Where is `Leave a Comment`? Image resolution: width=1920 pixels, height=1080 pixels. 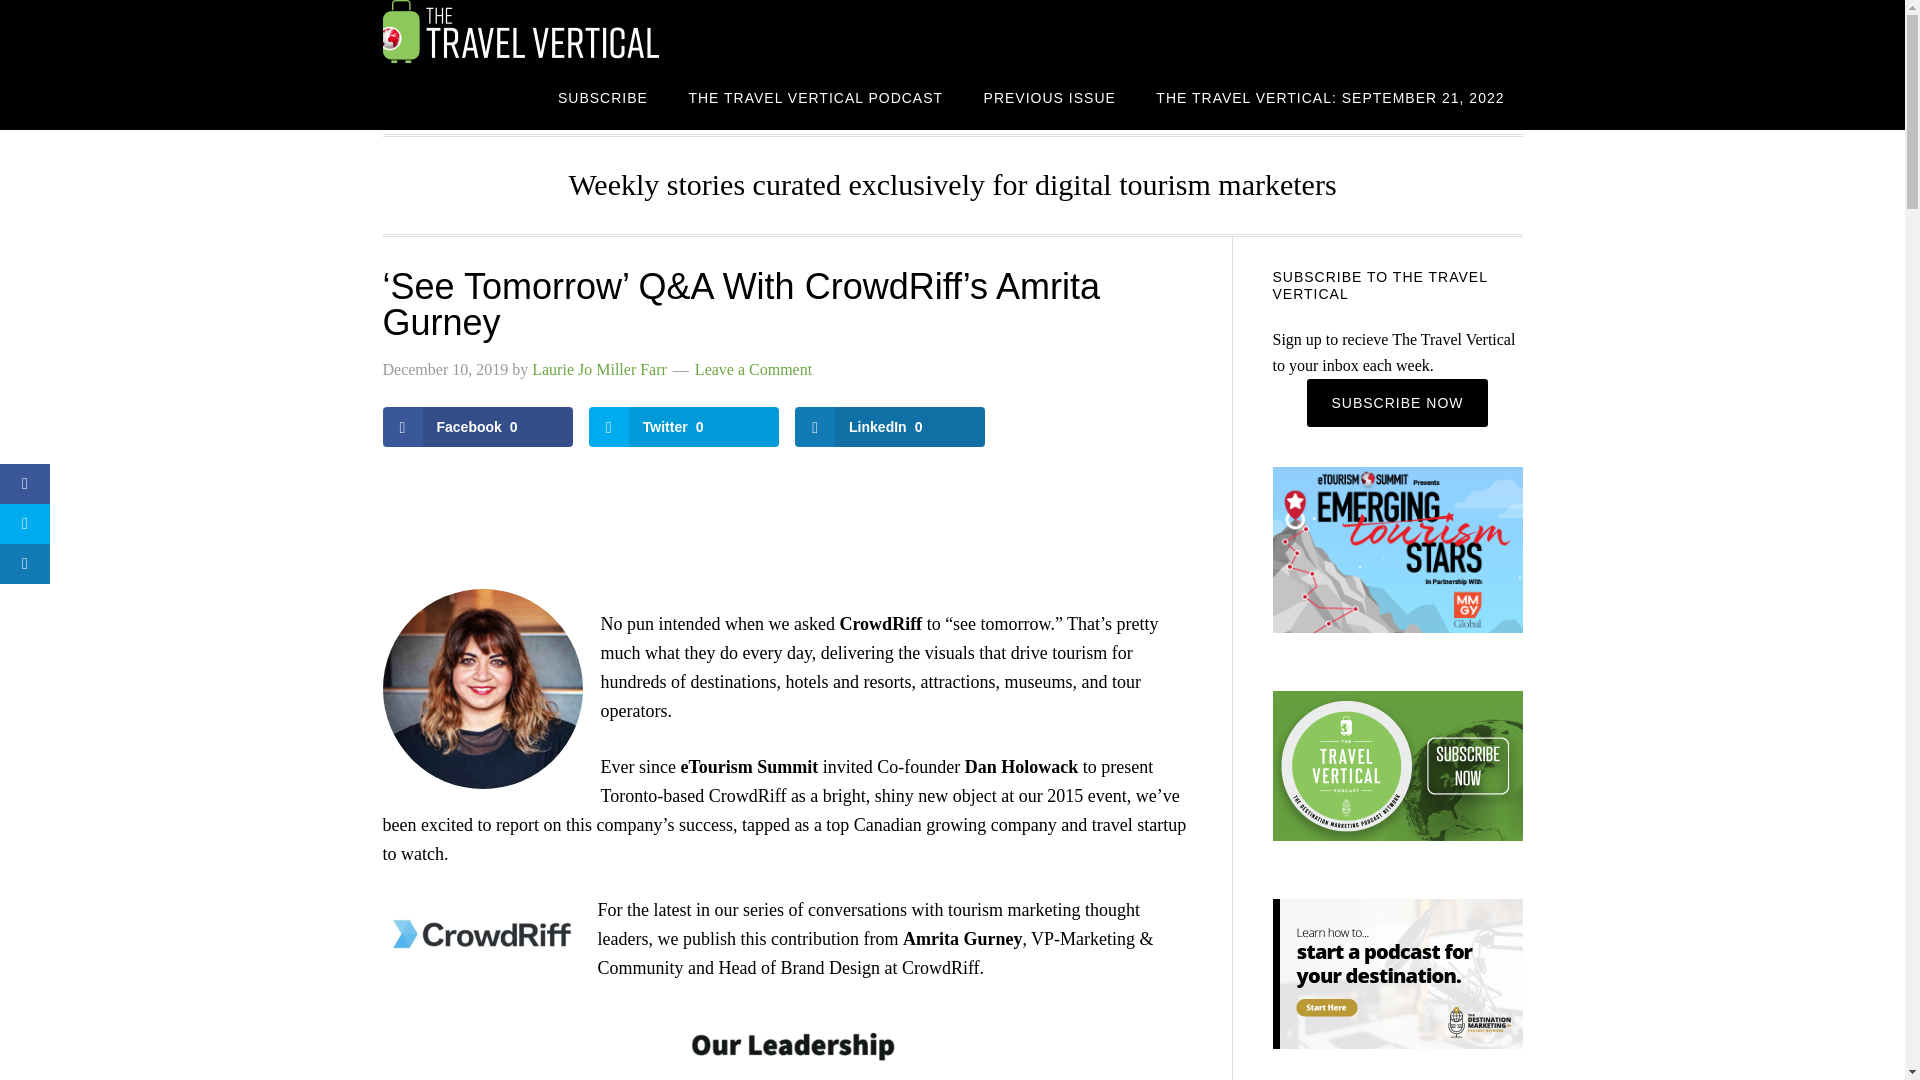
Leave a Comment is located at coordinates (754, 369).